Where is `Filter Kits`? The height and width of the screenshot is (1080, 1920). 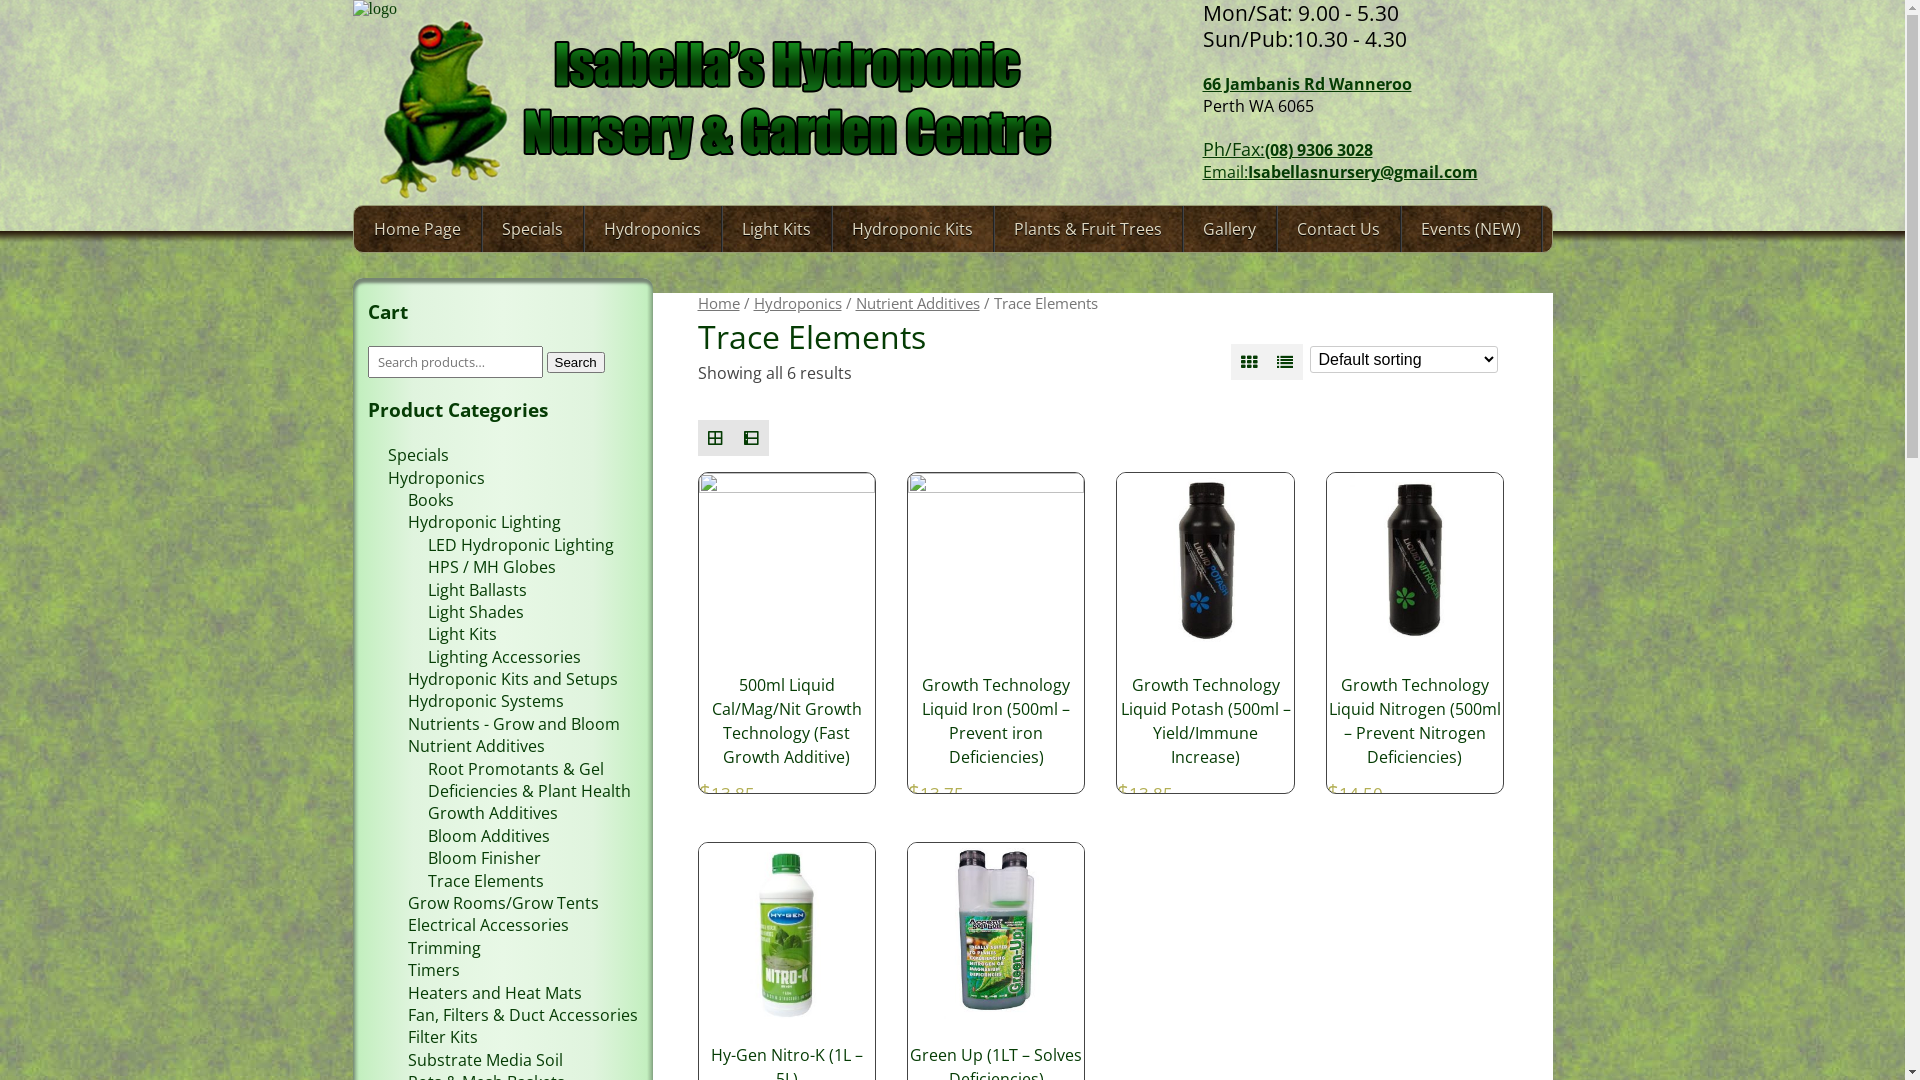 Filter Kits is located at coordinates (443, 1037).